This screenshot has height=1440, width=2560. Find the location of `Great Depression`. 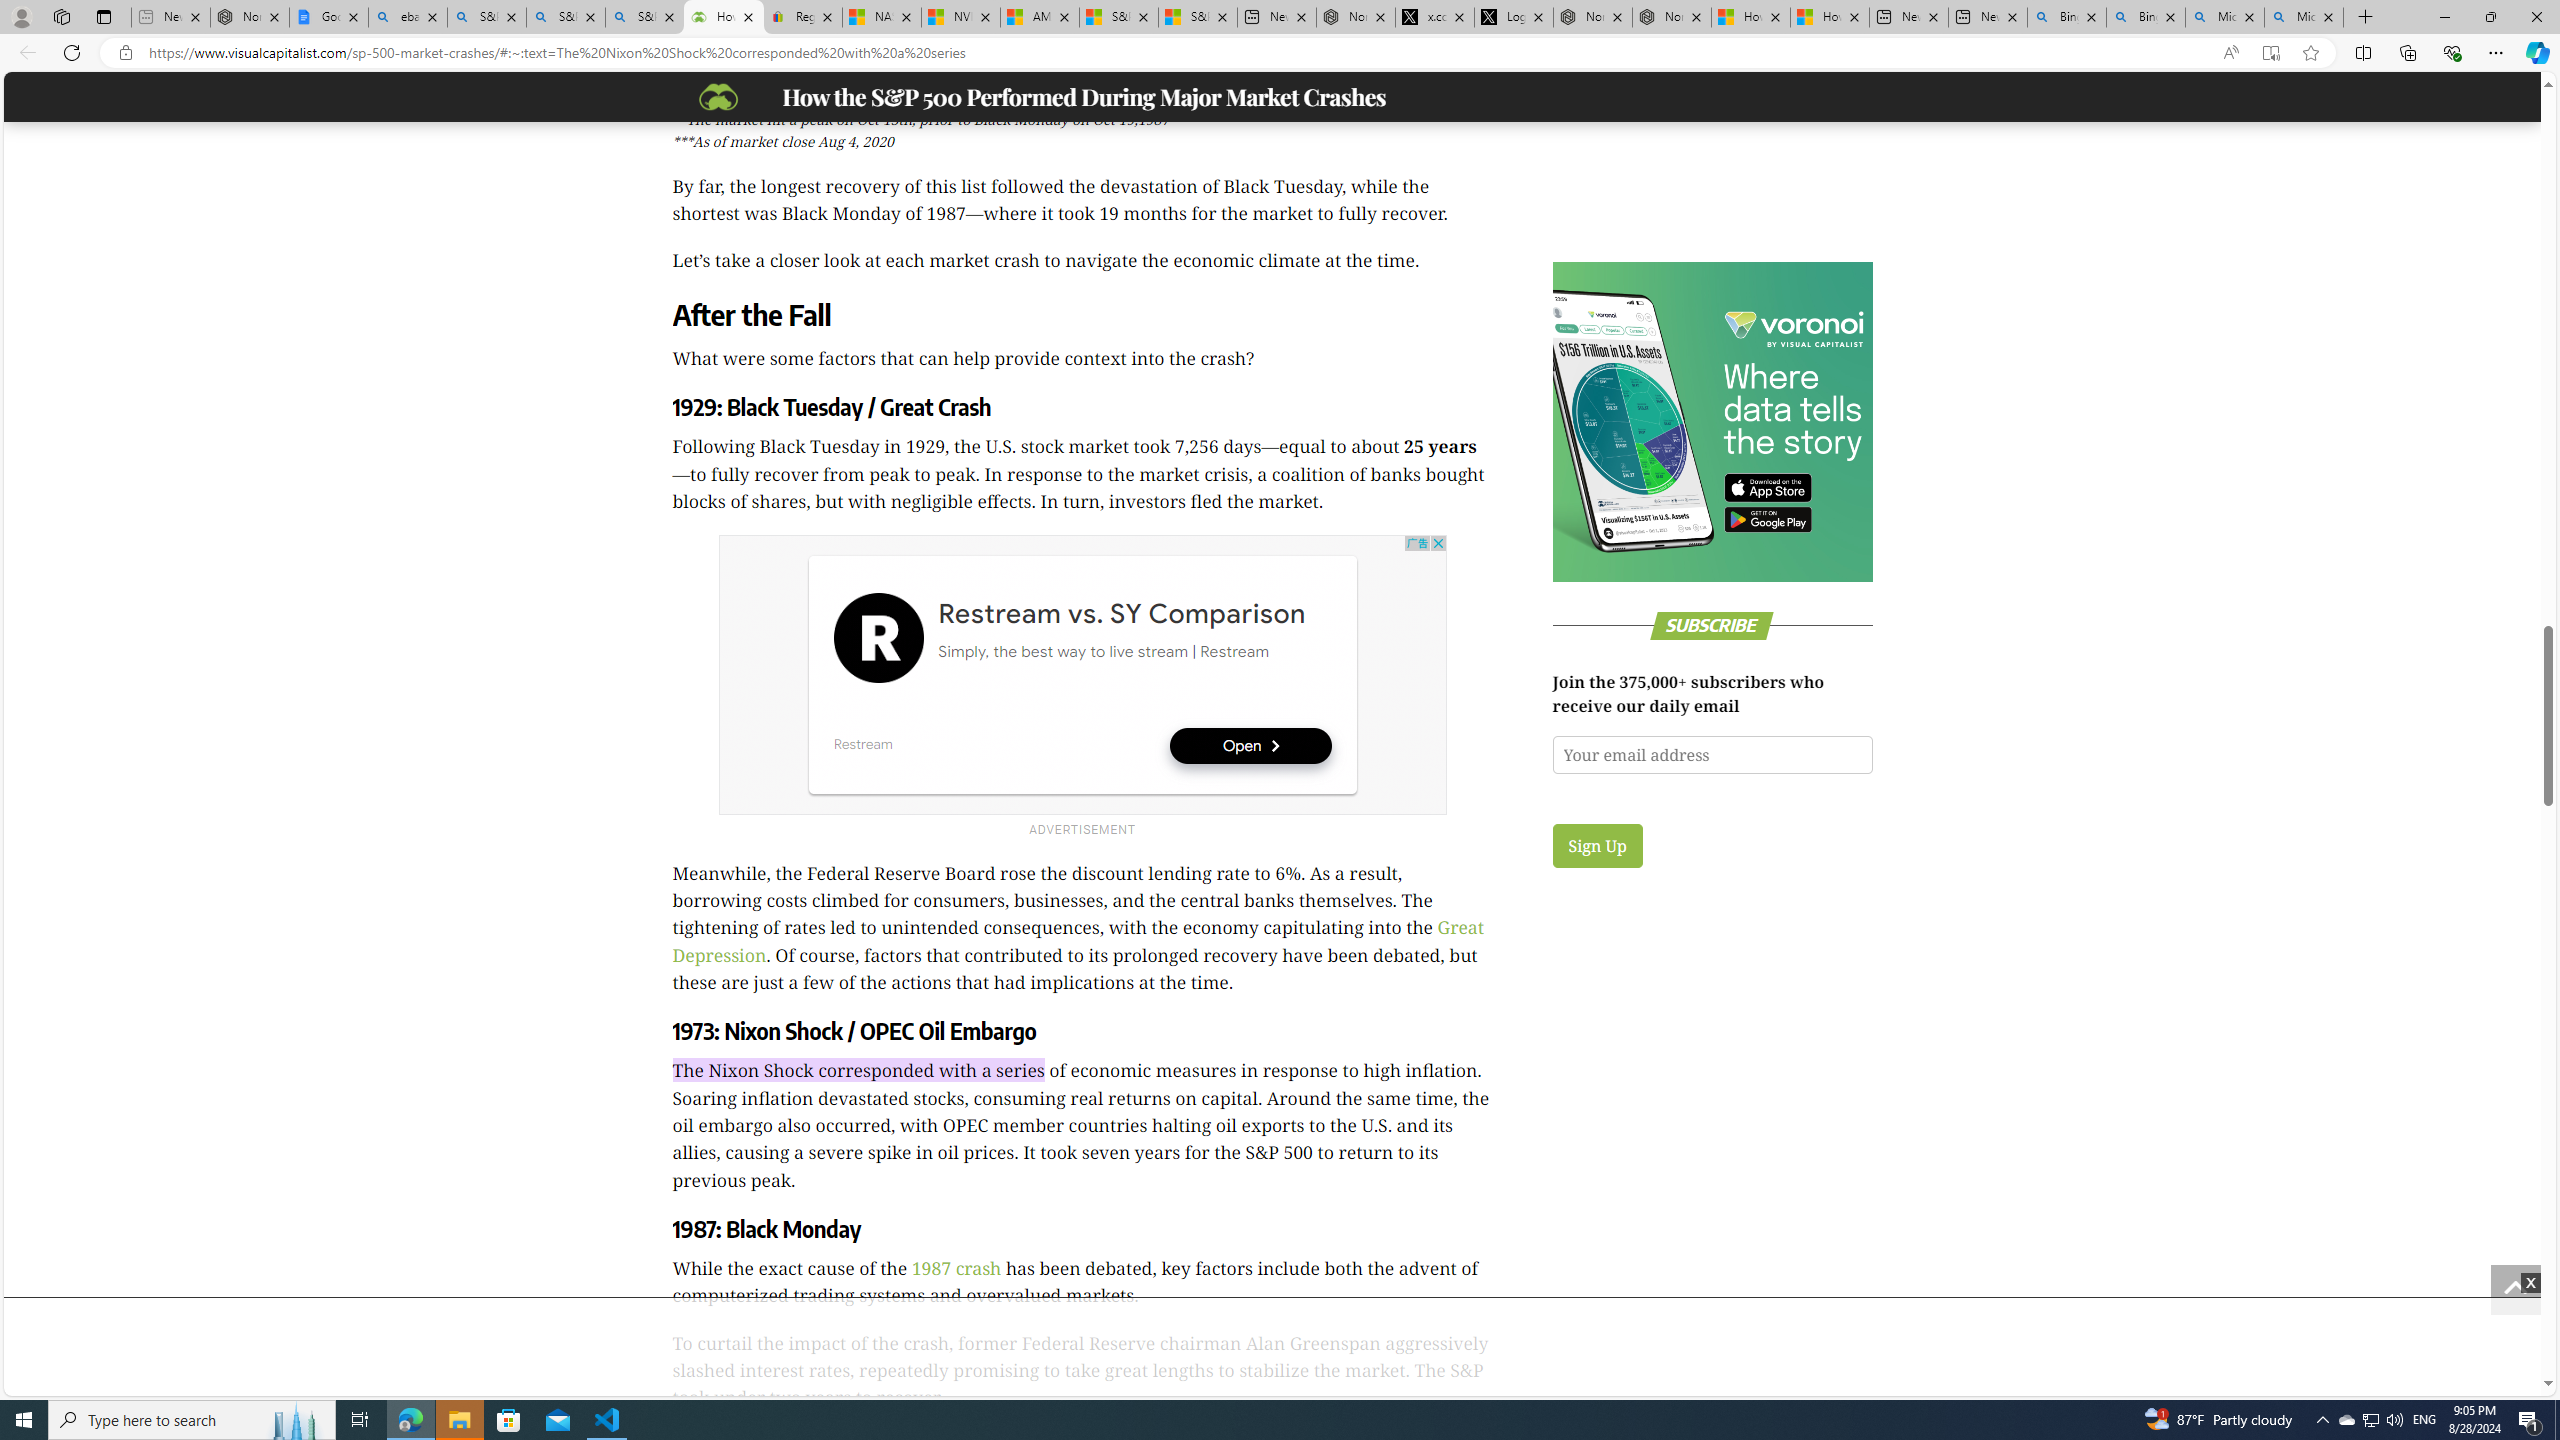

Great Depression is located at coordinates (1077, 940).